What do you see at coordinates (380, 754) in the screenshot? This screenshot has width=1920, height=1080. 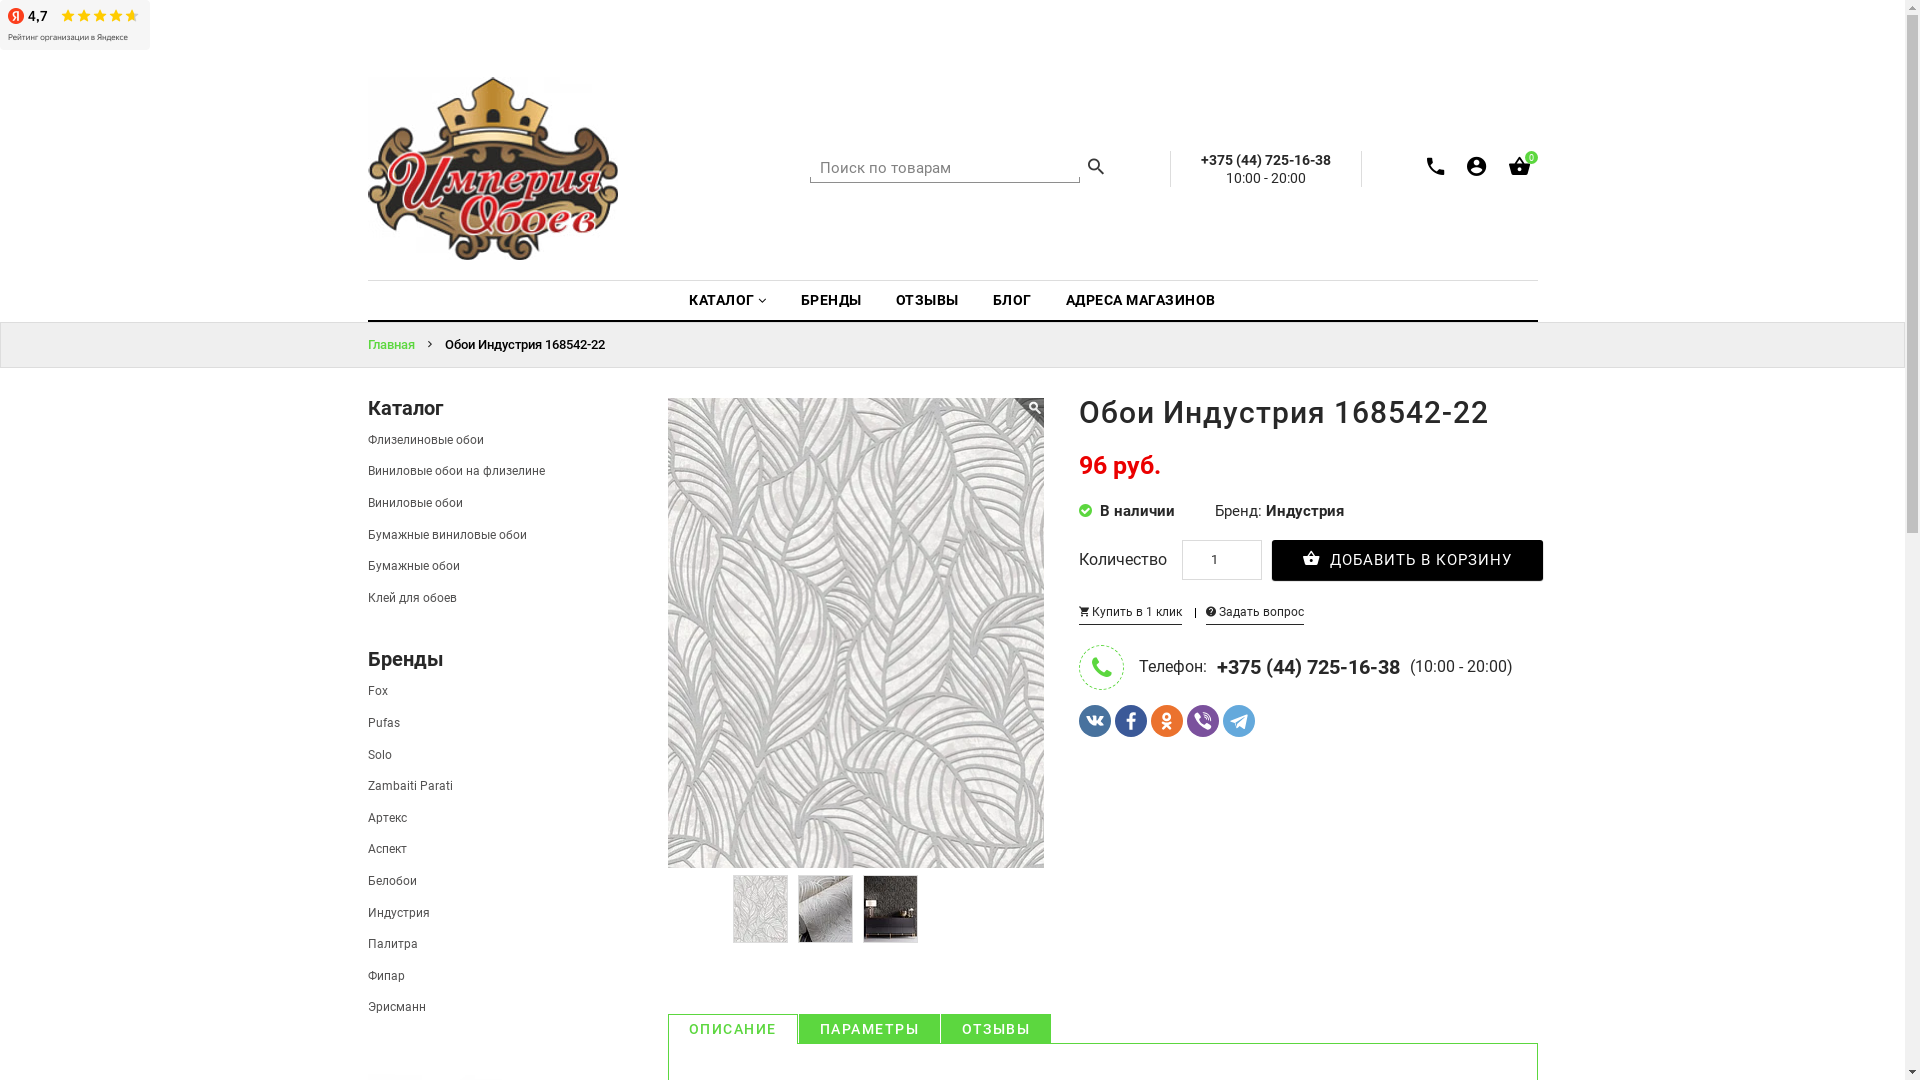 I see `Solo` at bounding box center [380, 754].